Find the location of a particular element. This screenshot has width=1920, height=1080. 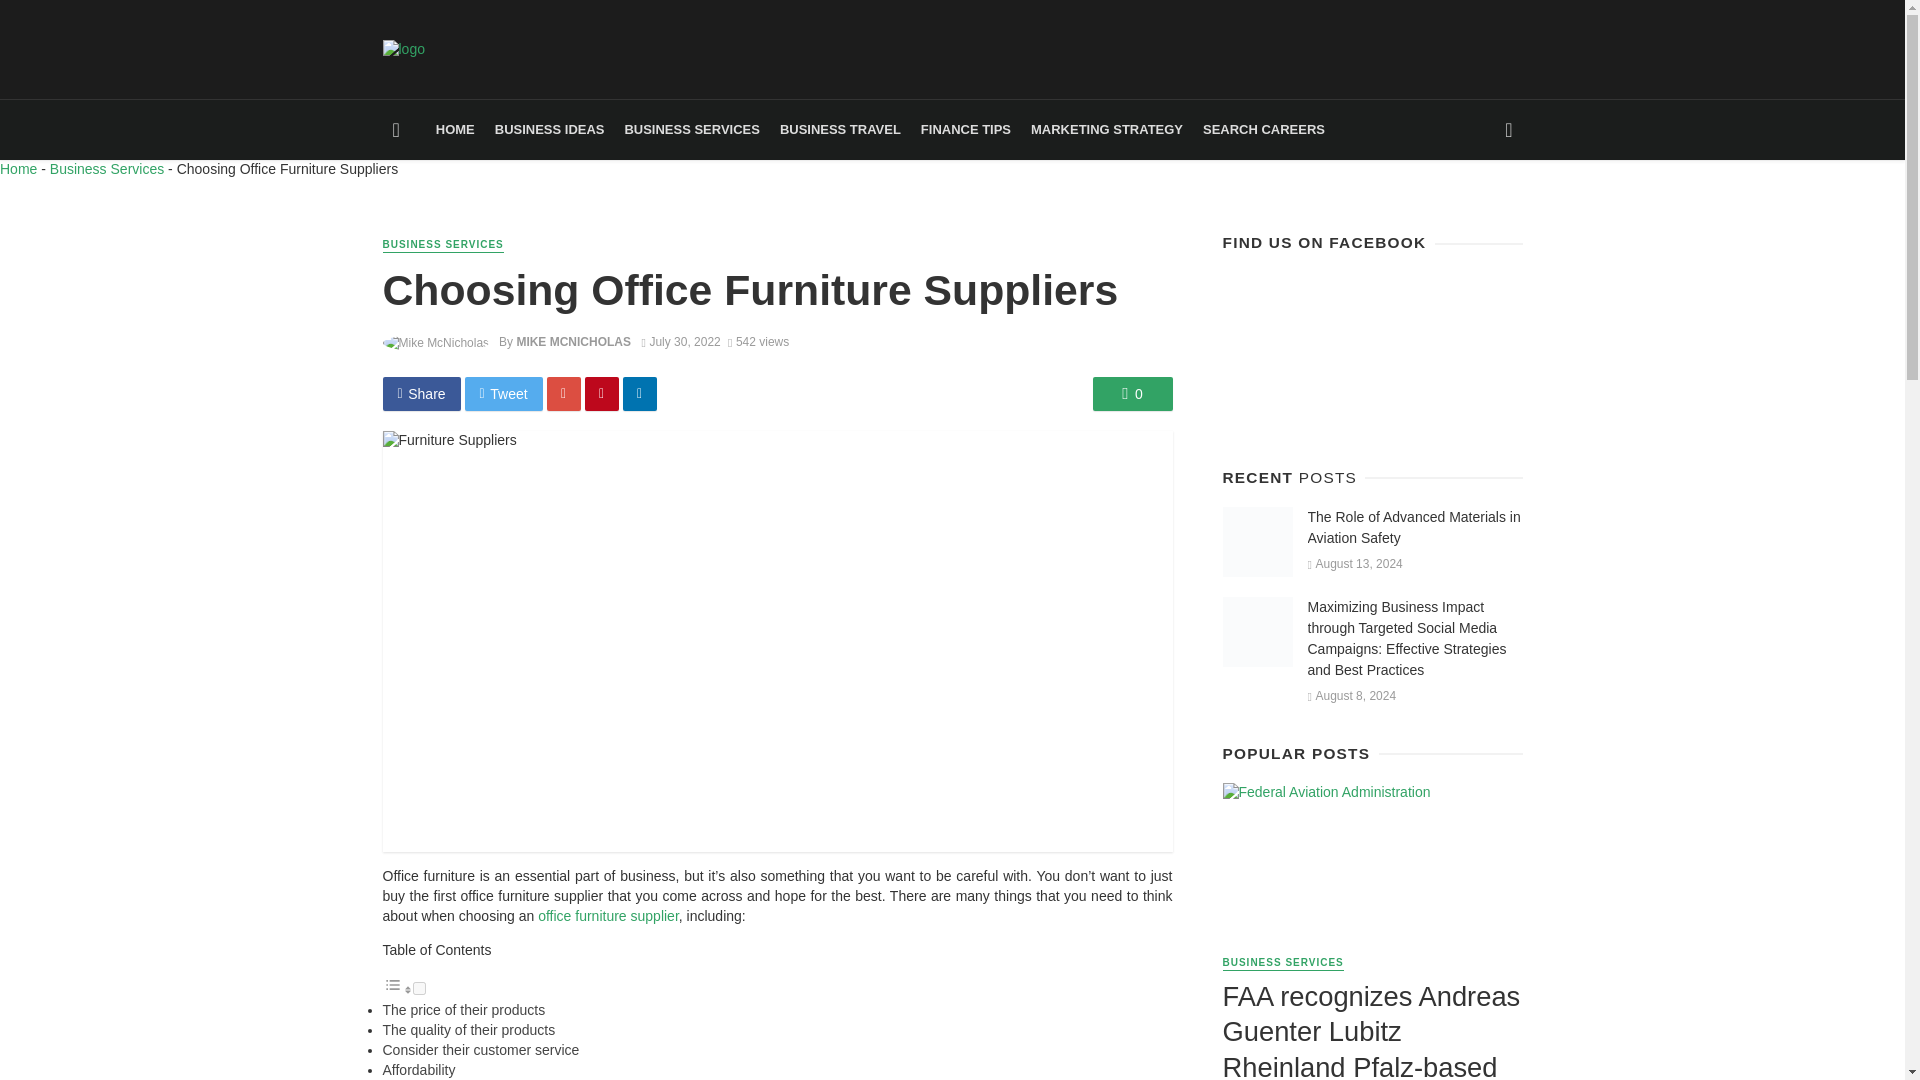

Posts by Mike McNicholas is located at coordinates (574, 341).